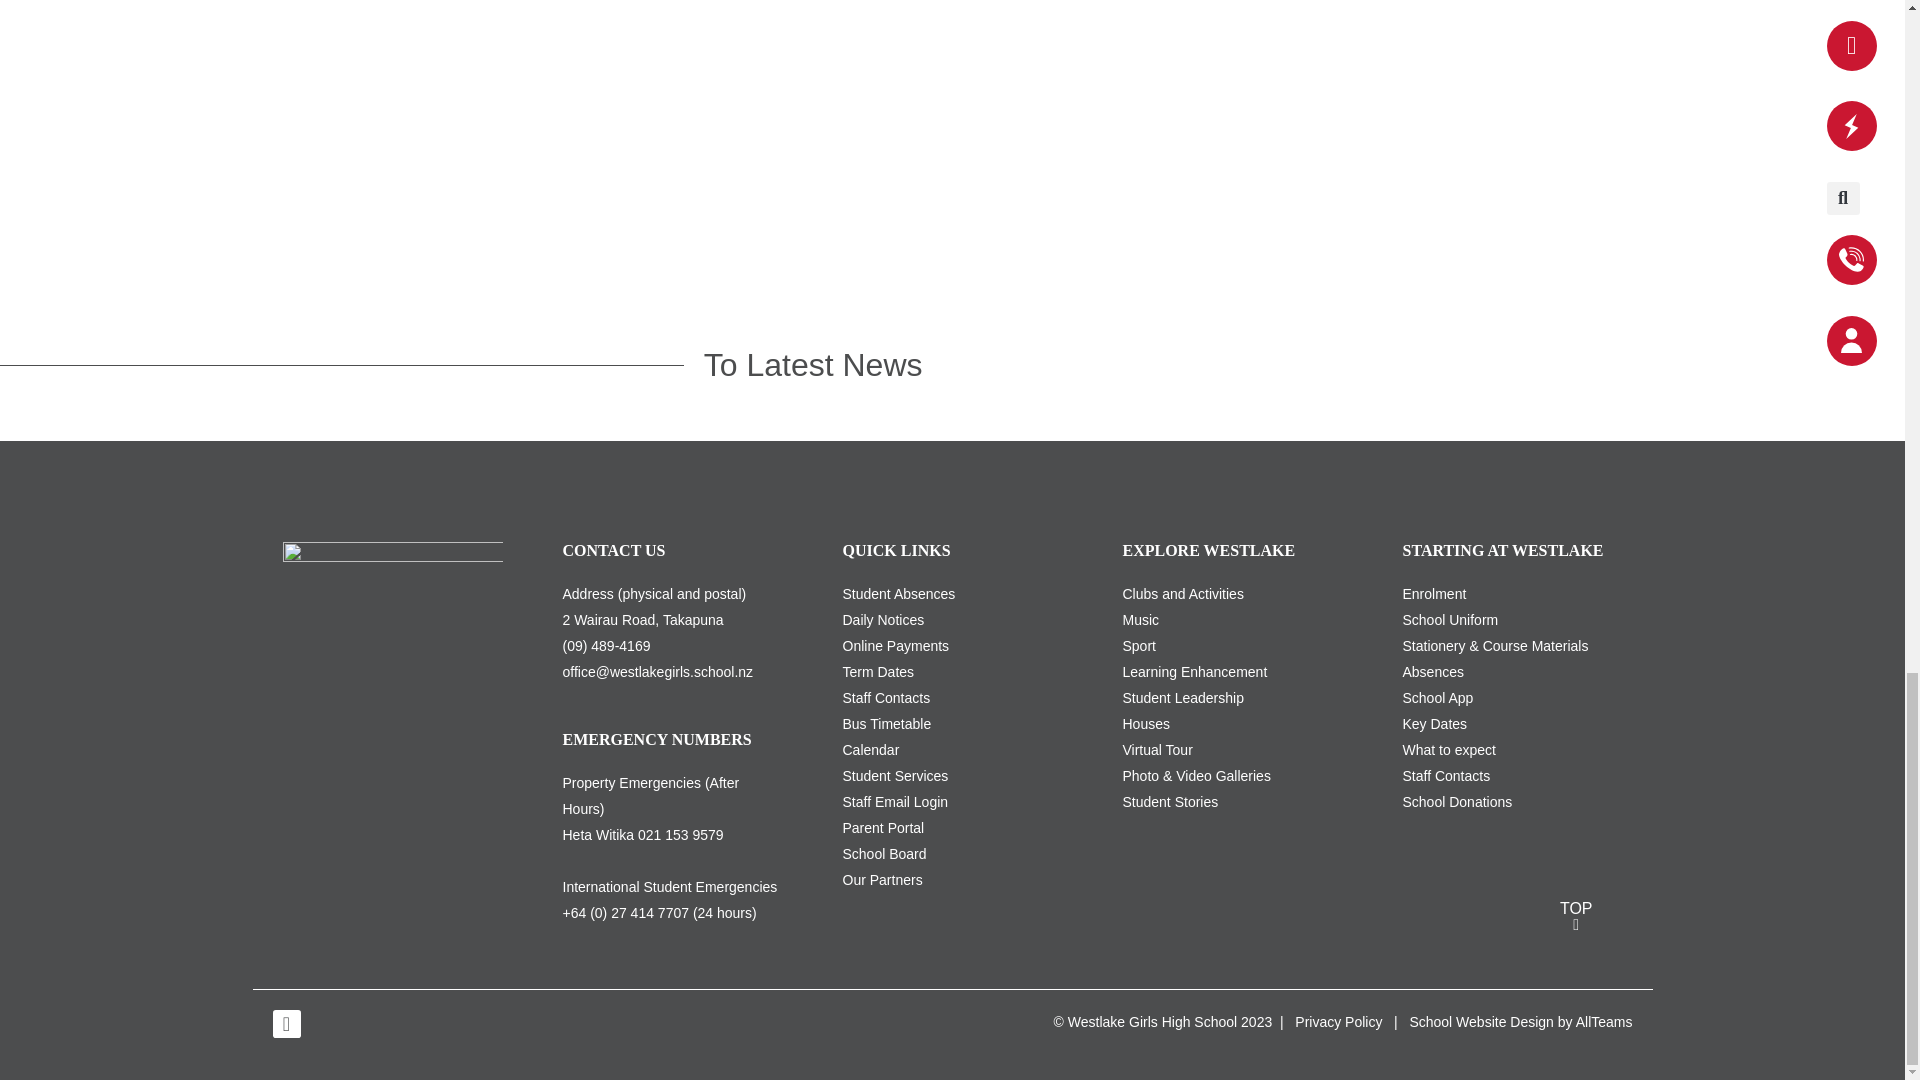 The image size is (1920, 1080). Describe the element at coordinates (1140, 620) in the screenshot. I see `Music` at that location.